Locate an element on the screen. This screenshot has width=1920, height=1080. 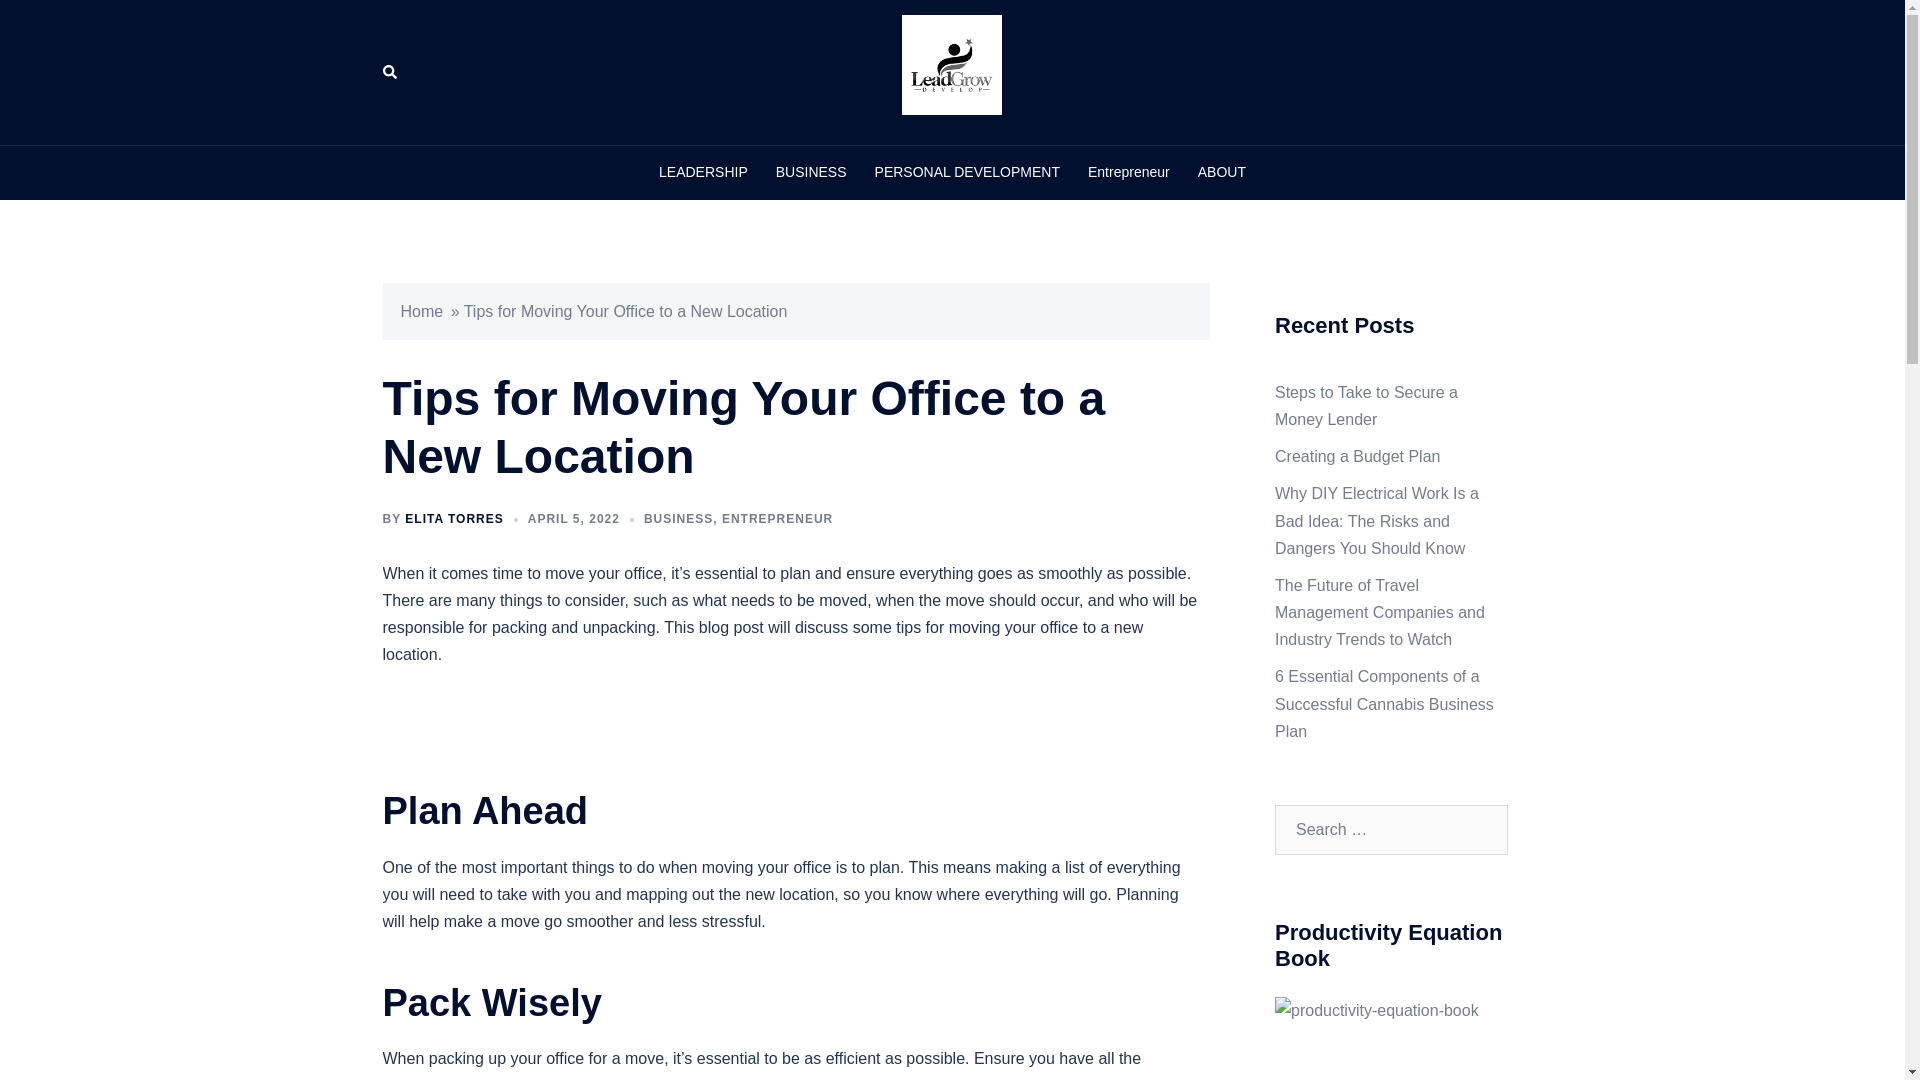
LEADERSHIP is located at coordinates (703, 172).